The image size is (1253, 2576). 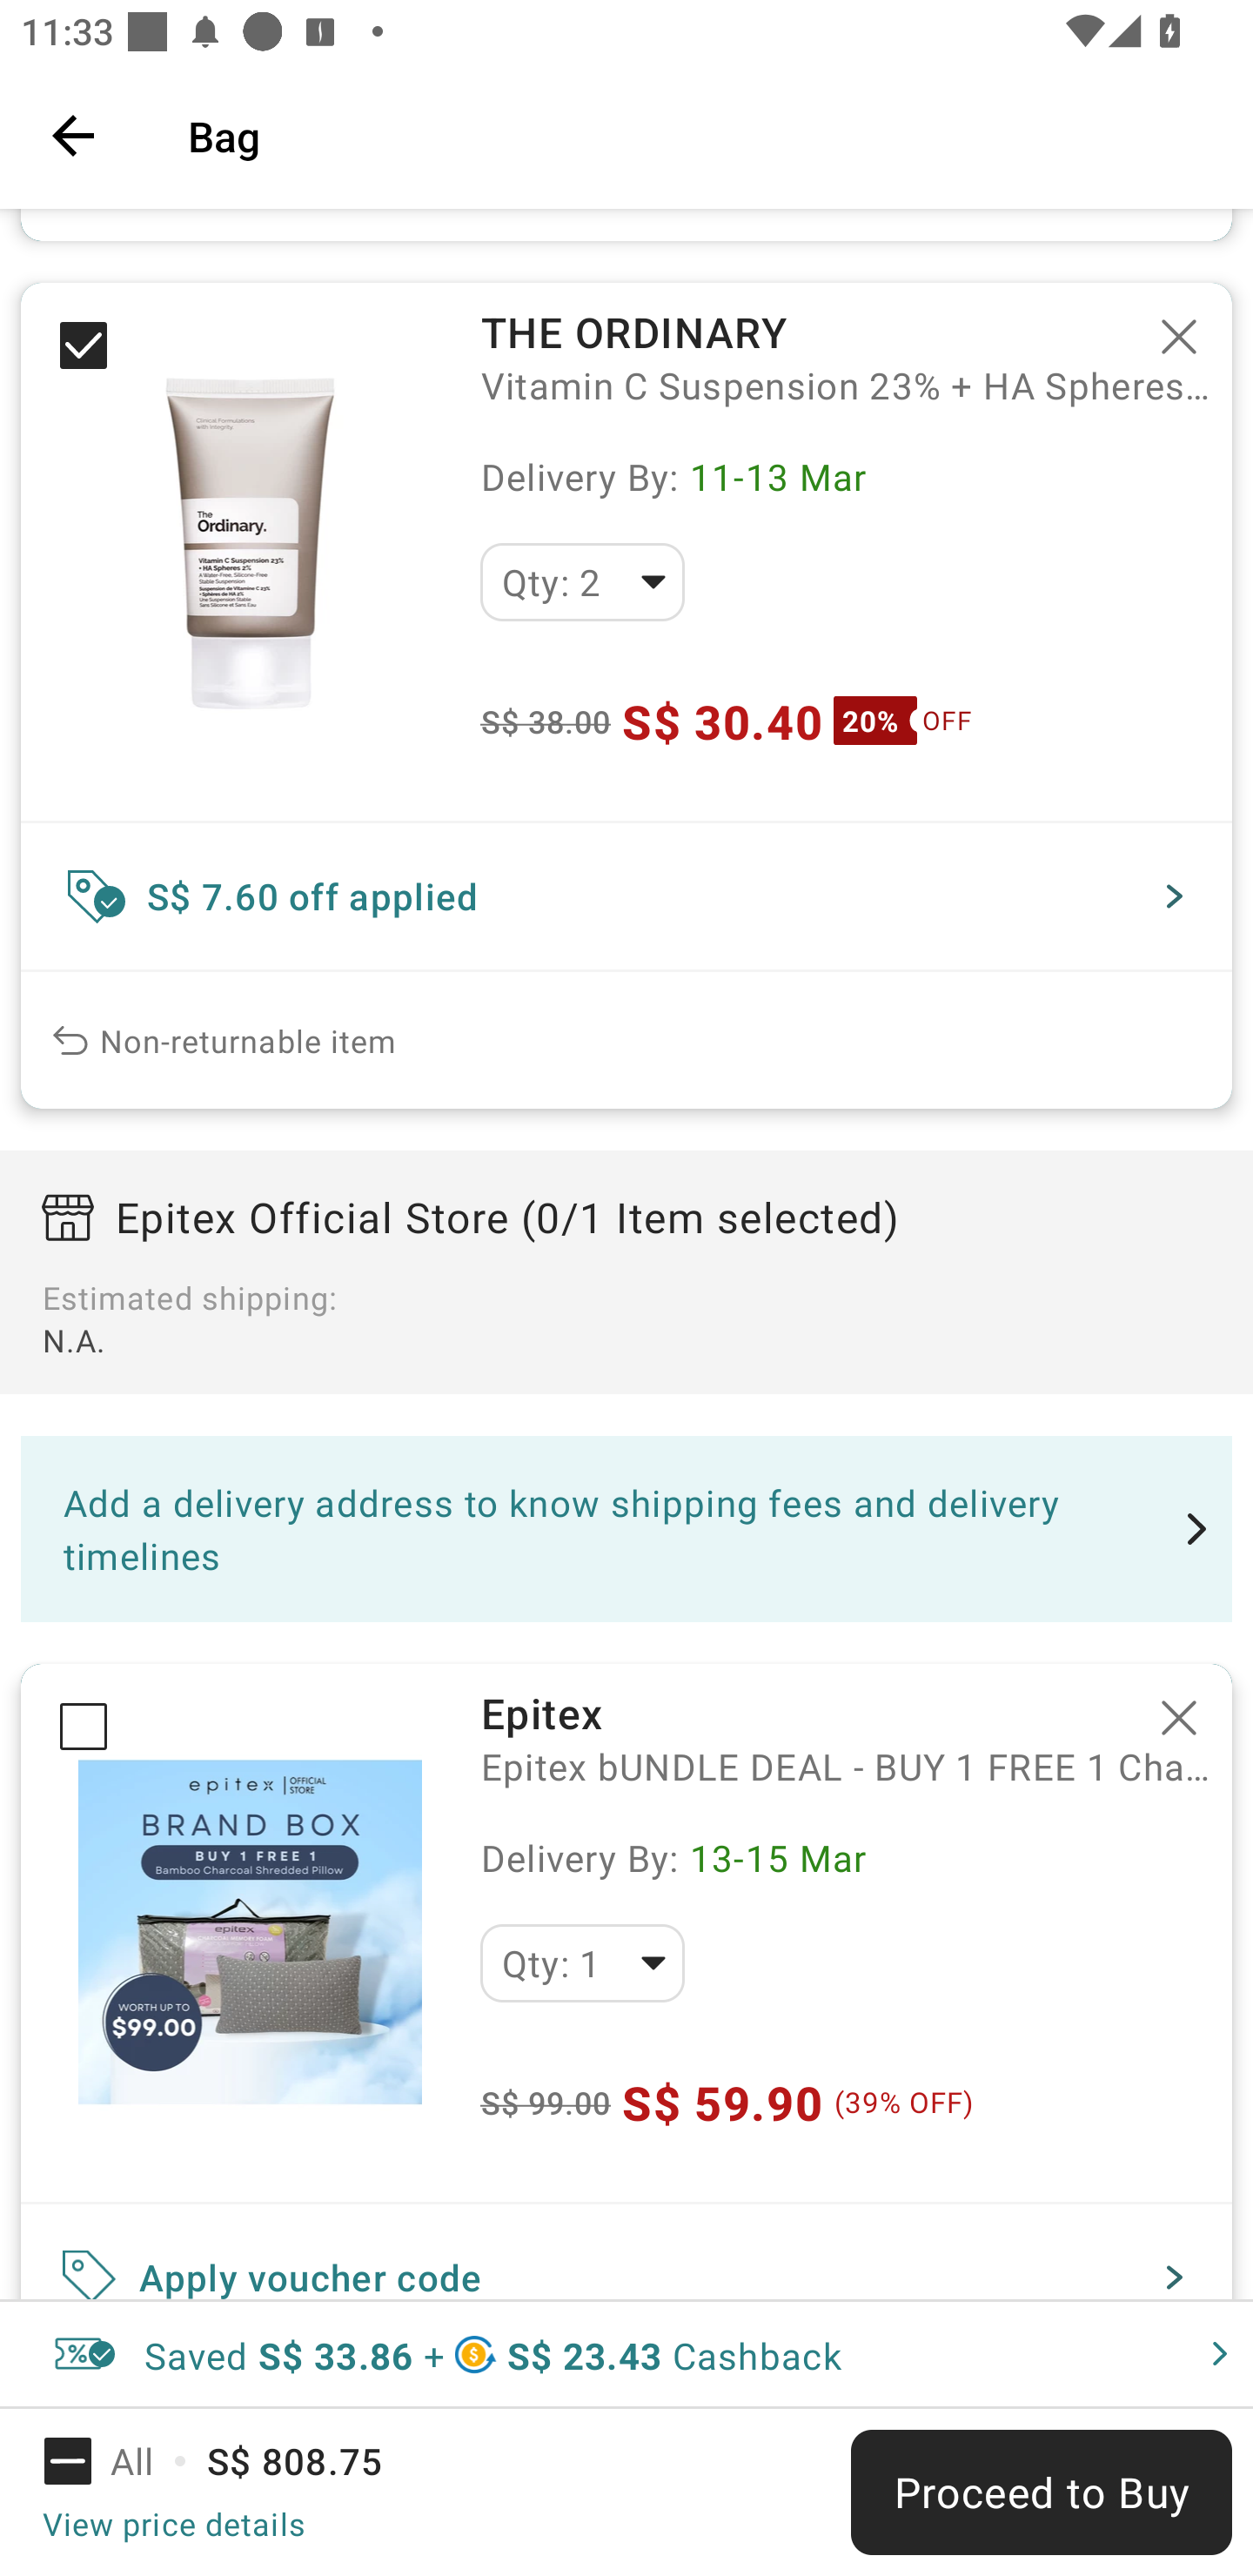 I want to click on Navigate up, so click(x=73, y=135).